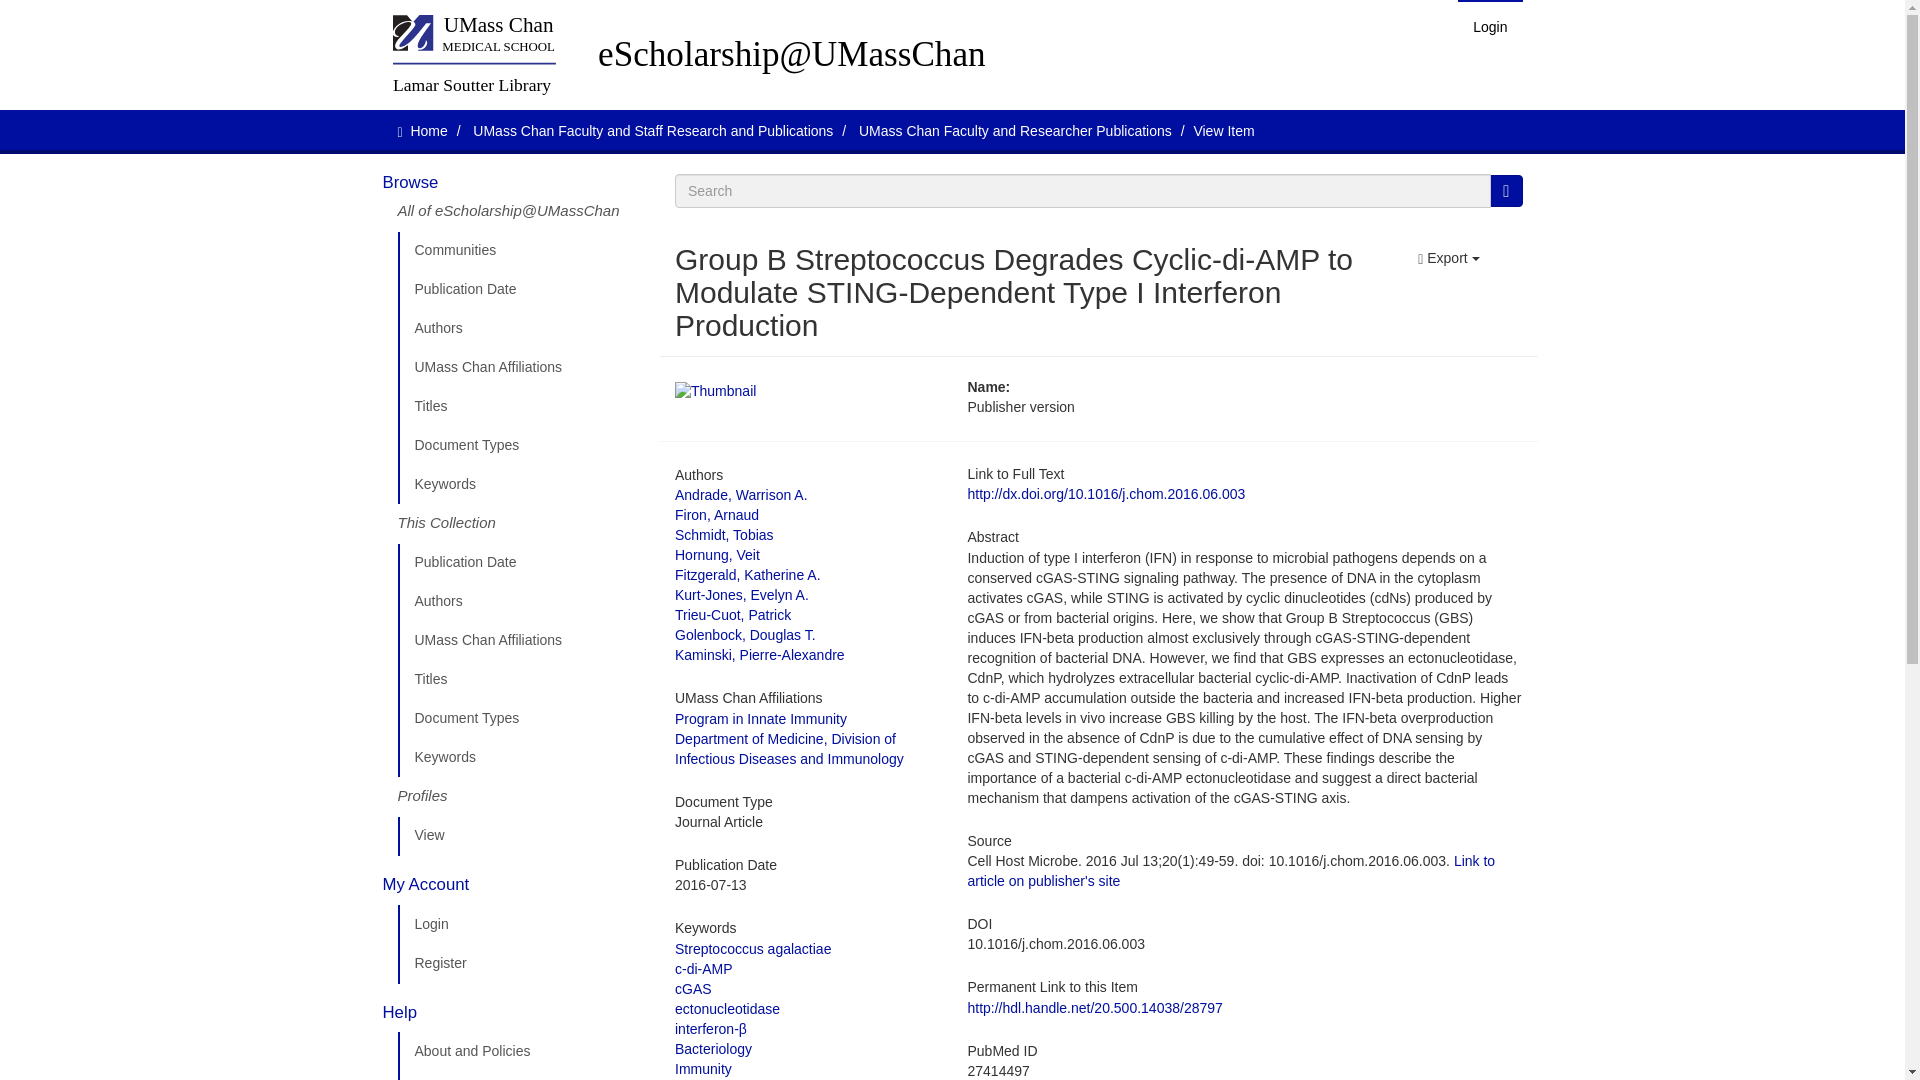 The height and width of the screenshot is (1080, 1920). I want to click on Authors, so click(521, 602).